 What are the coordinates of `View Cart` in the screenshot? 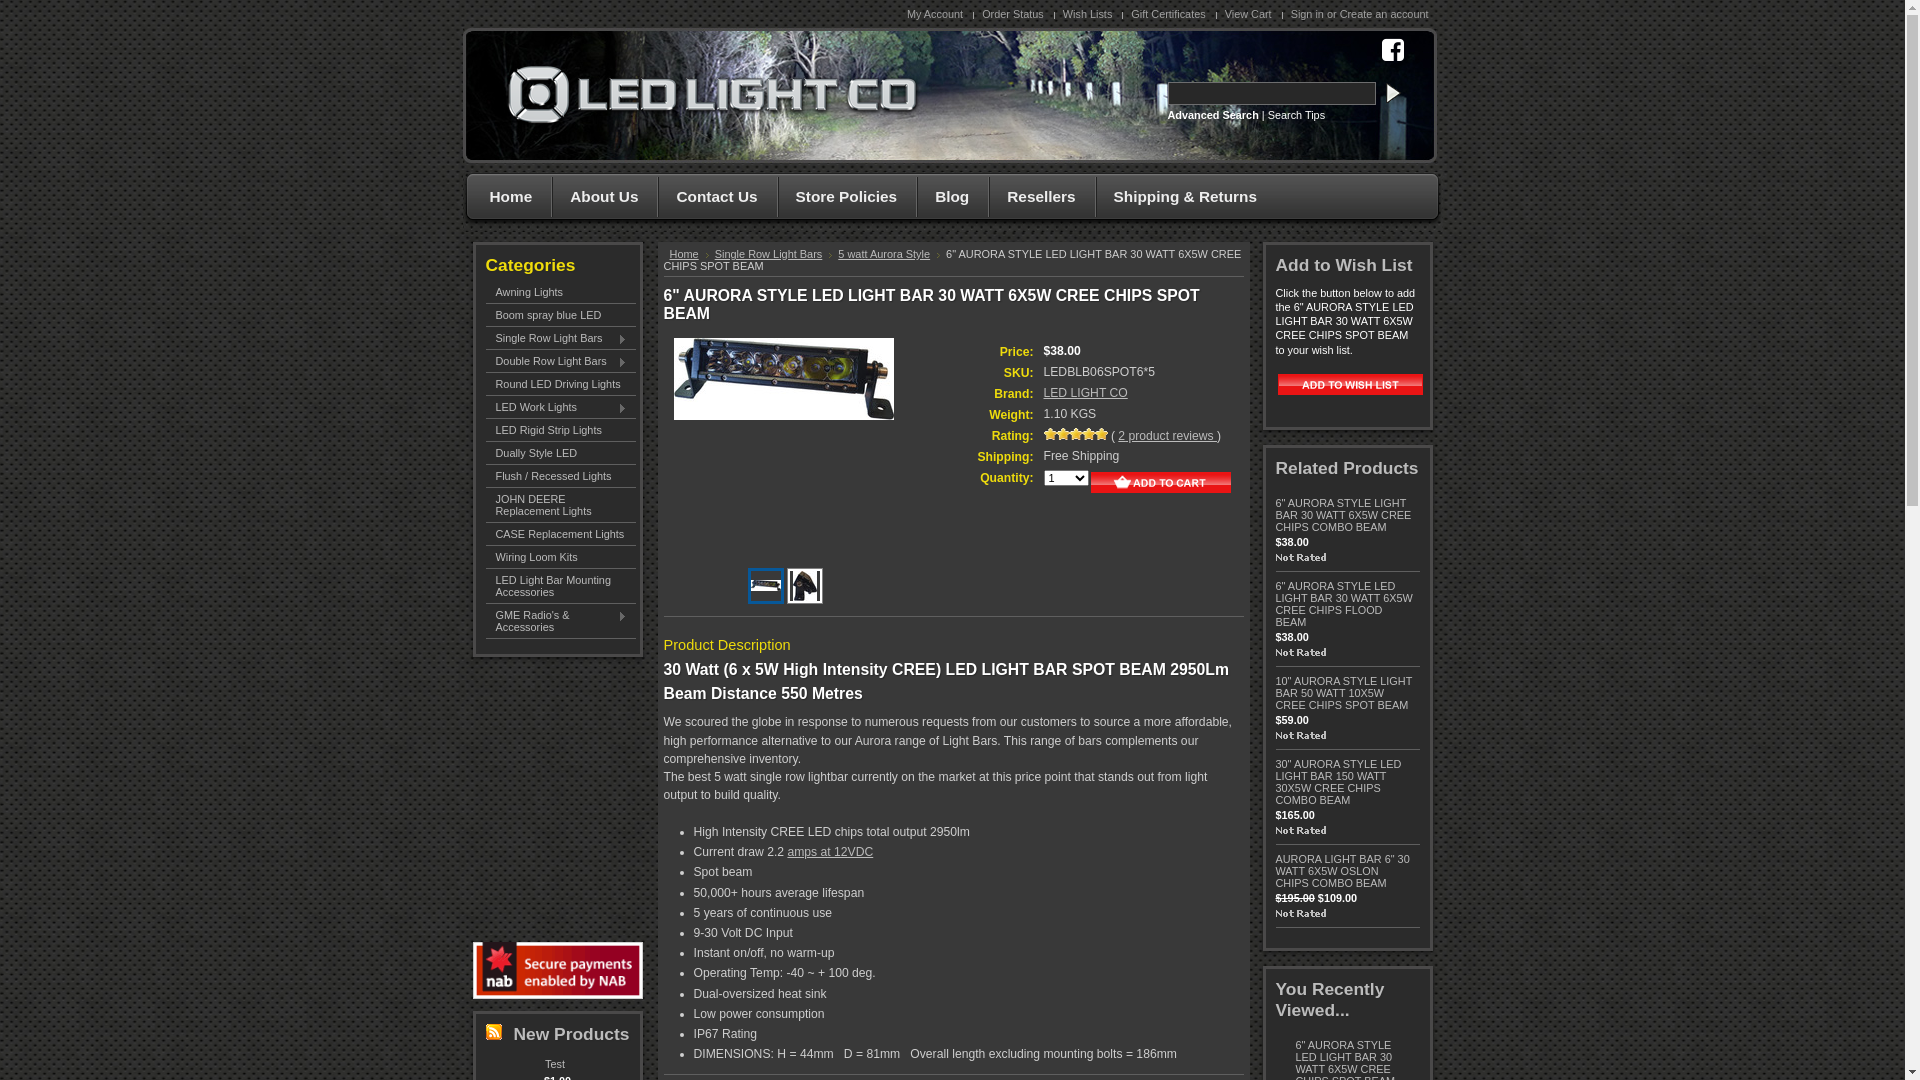 It's located at (1251, 14).